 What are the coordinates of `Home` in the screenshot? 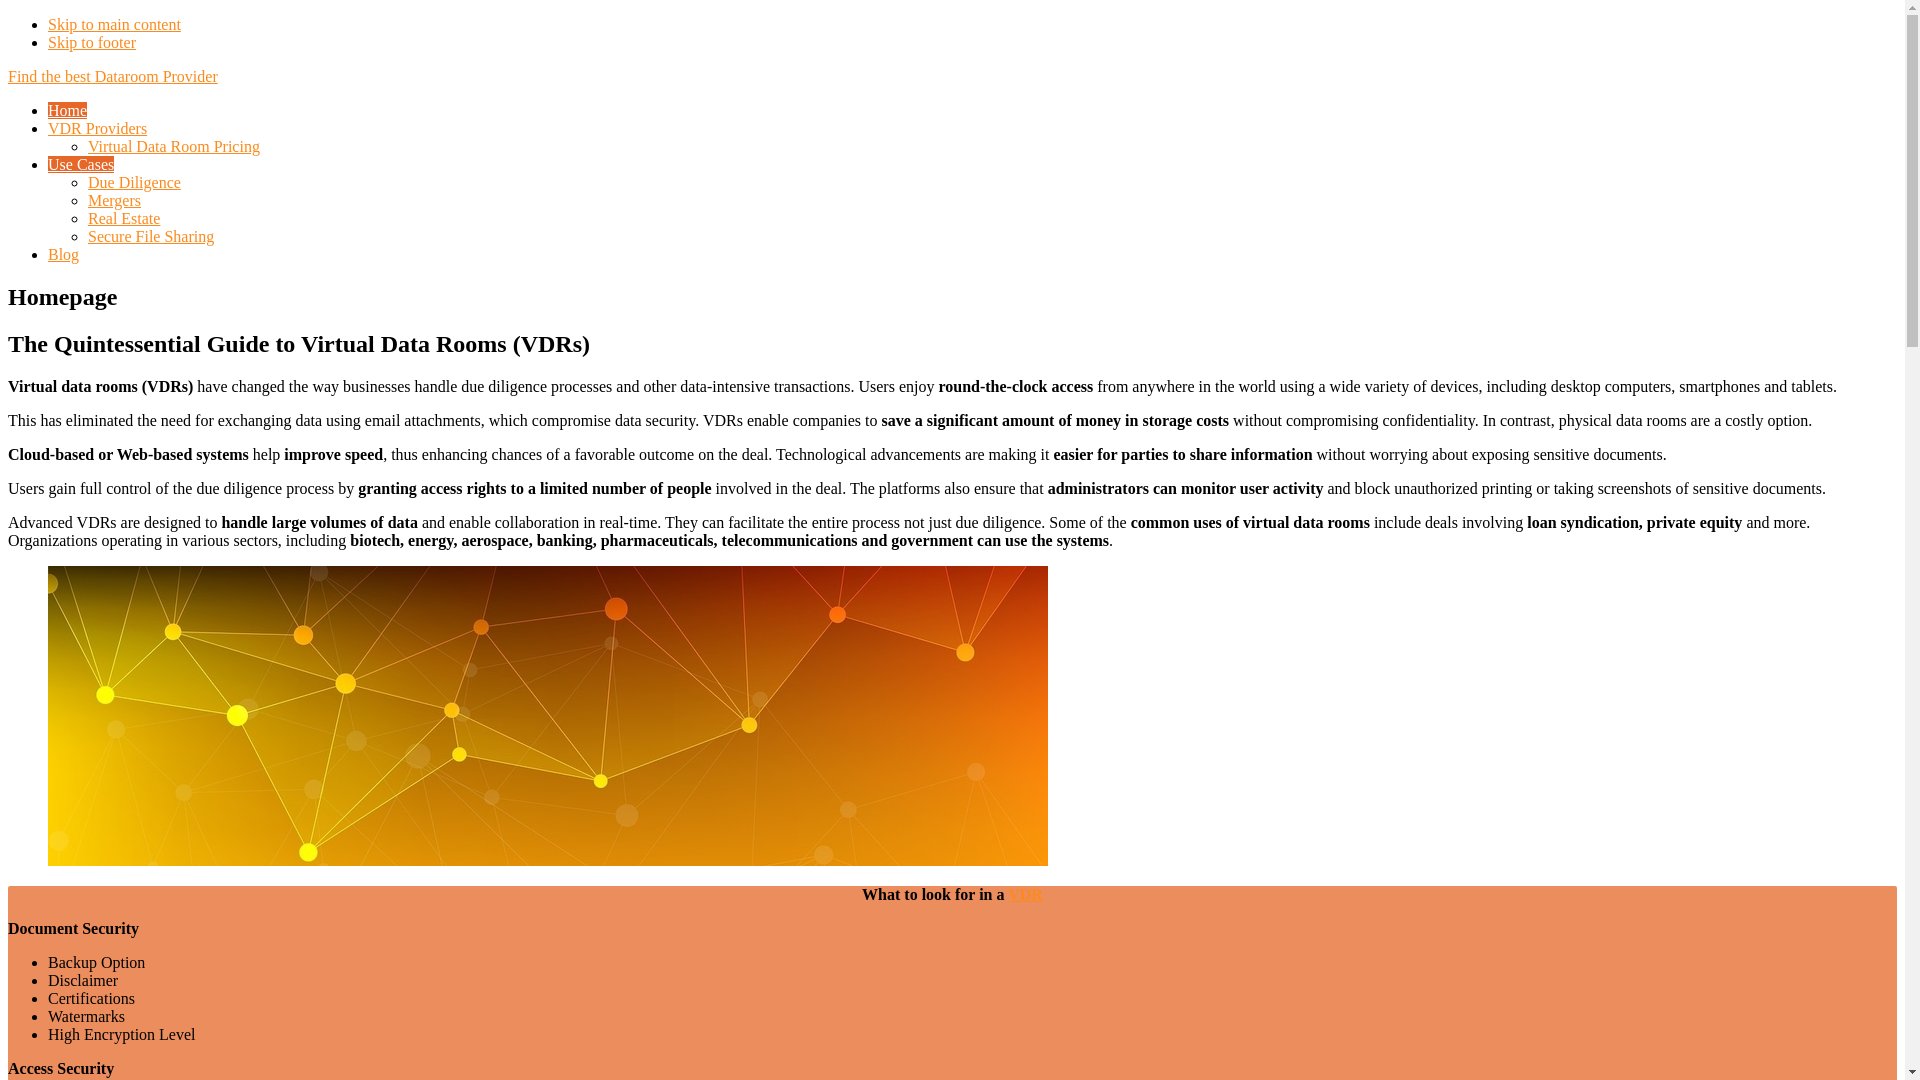 It's located at (68, 110).